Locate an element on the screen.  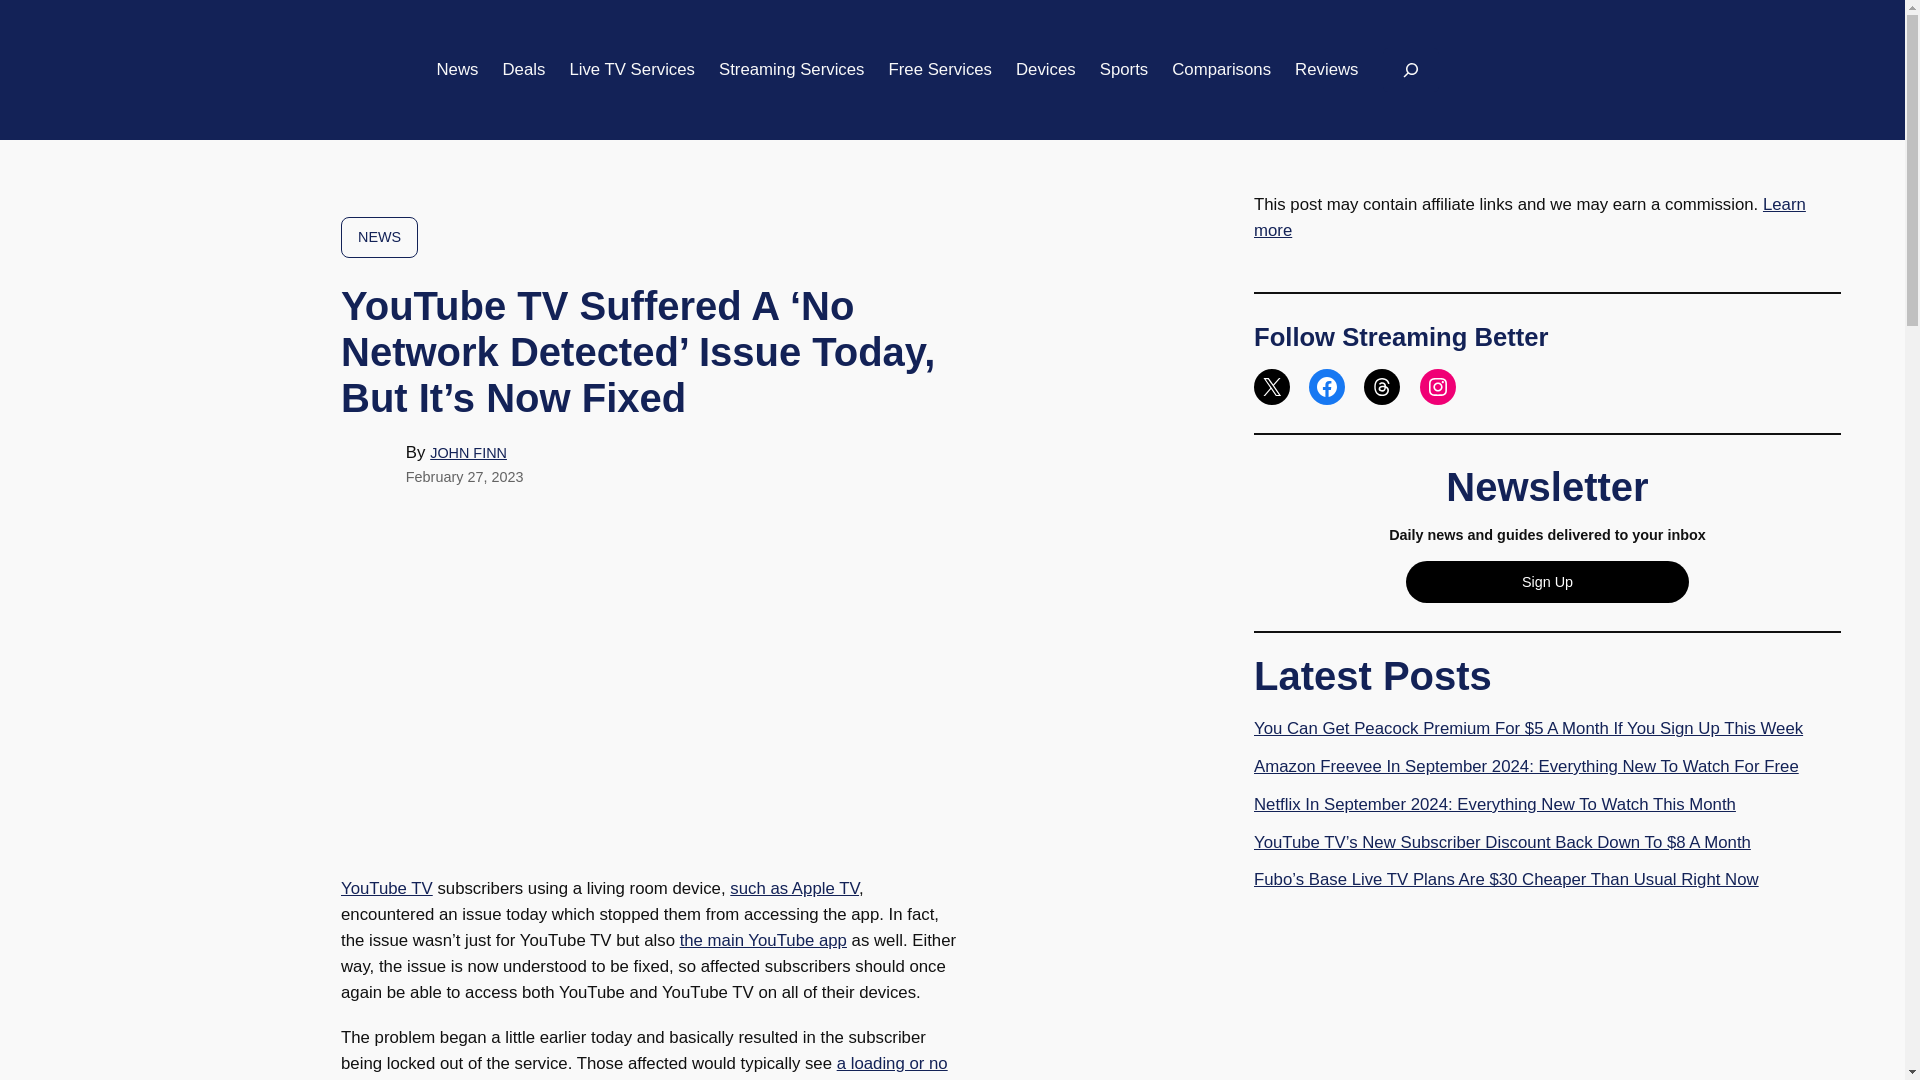
a loading or no connection is located at coordinates (644, 1067).